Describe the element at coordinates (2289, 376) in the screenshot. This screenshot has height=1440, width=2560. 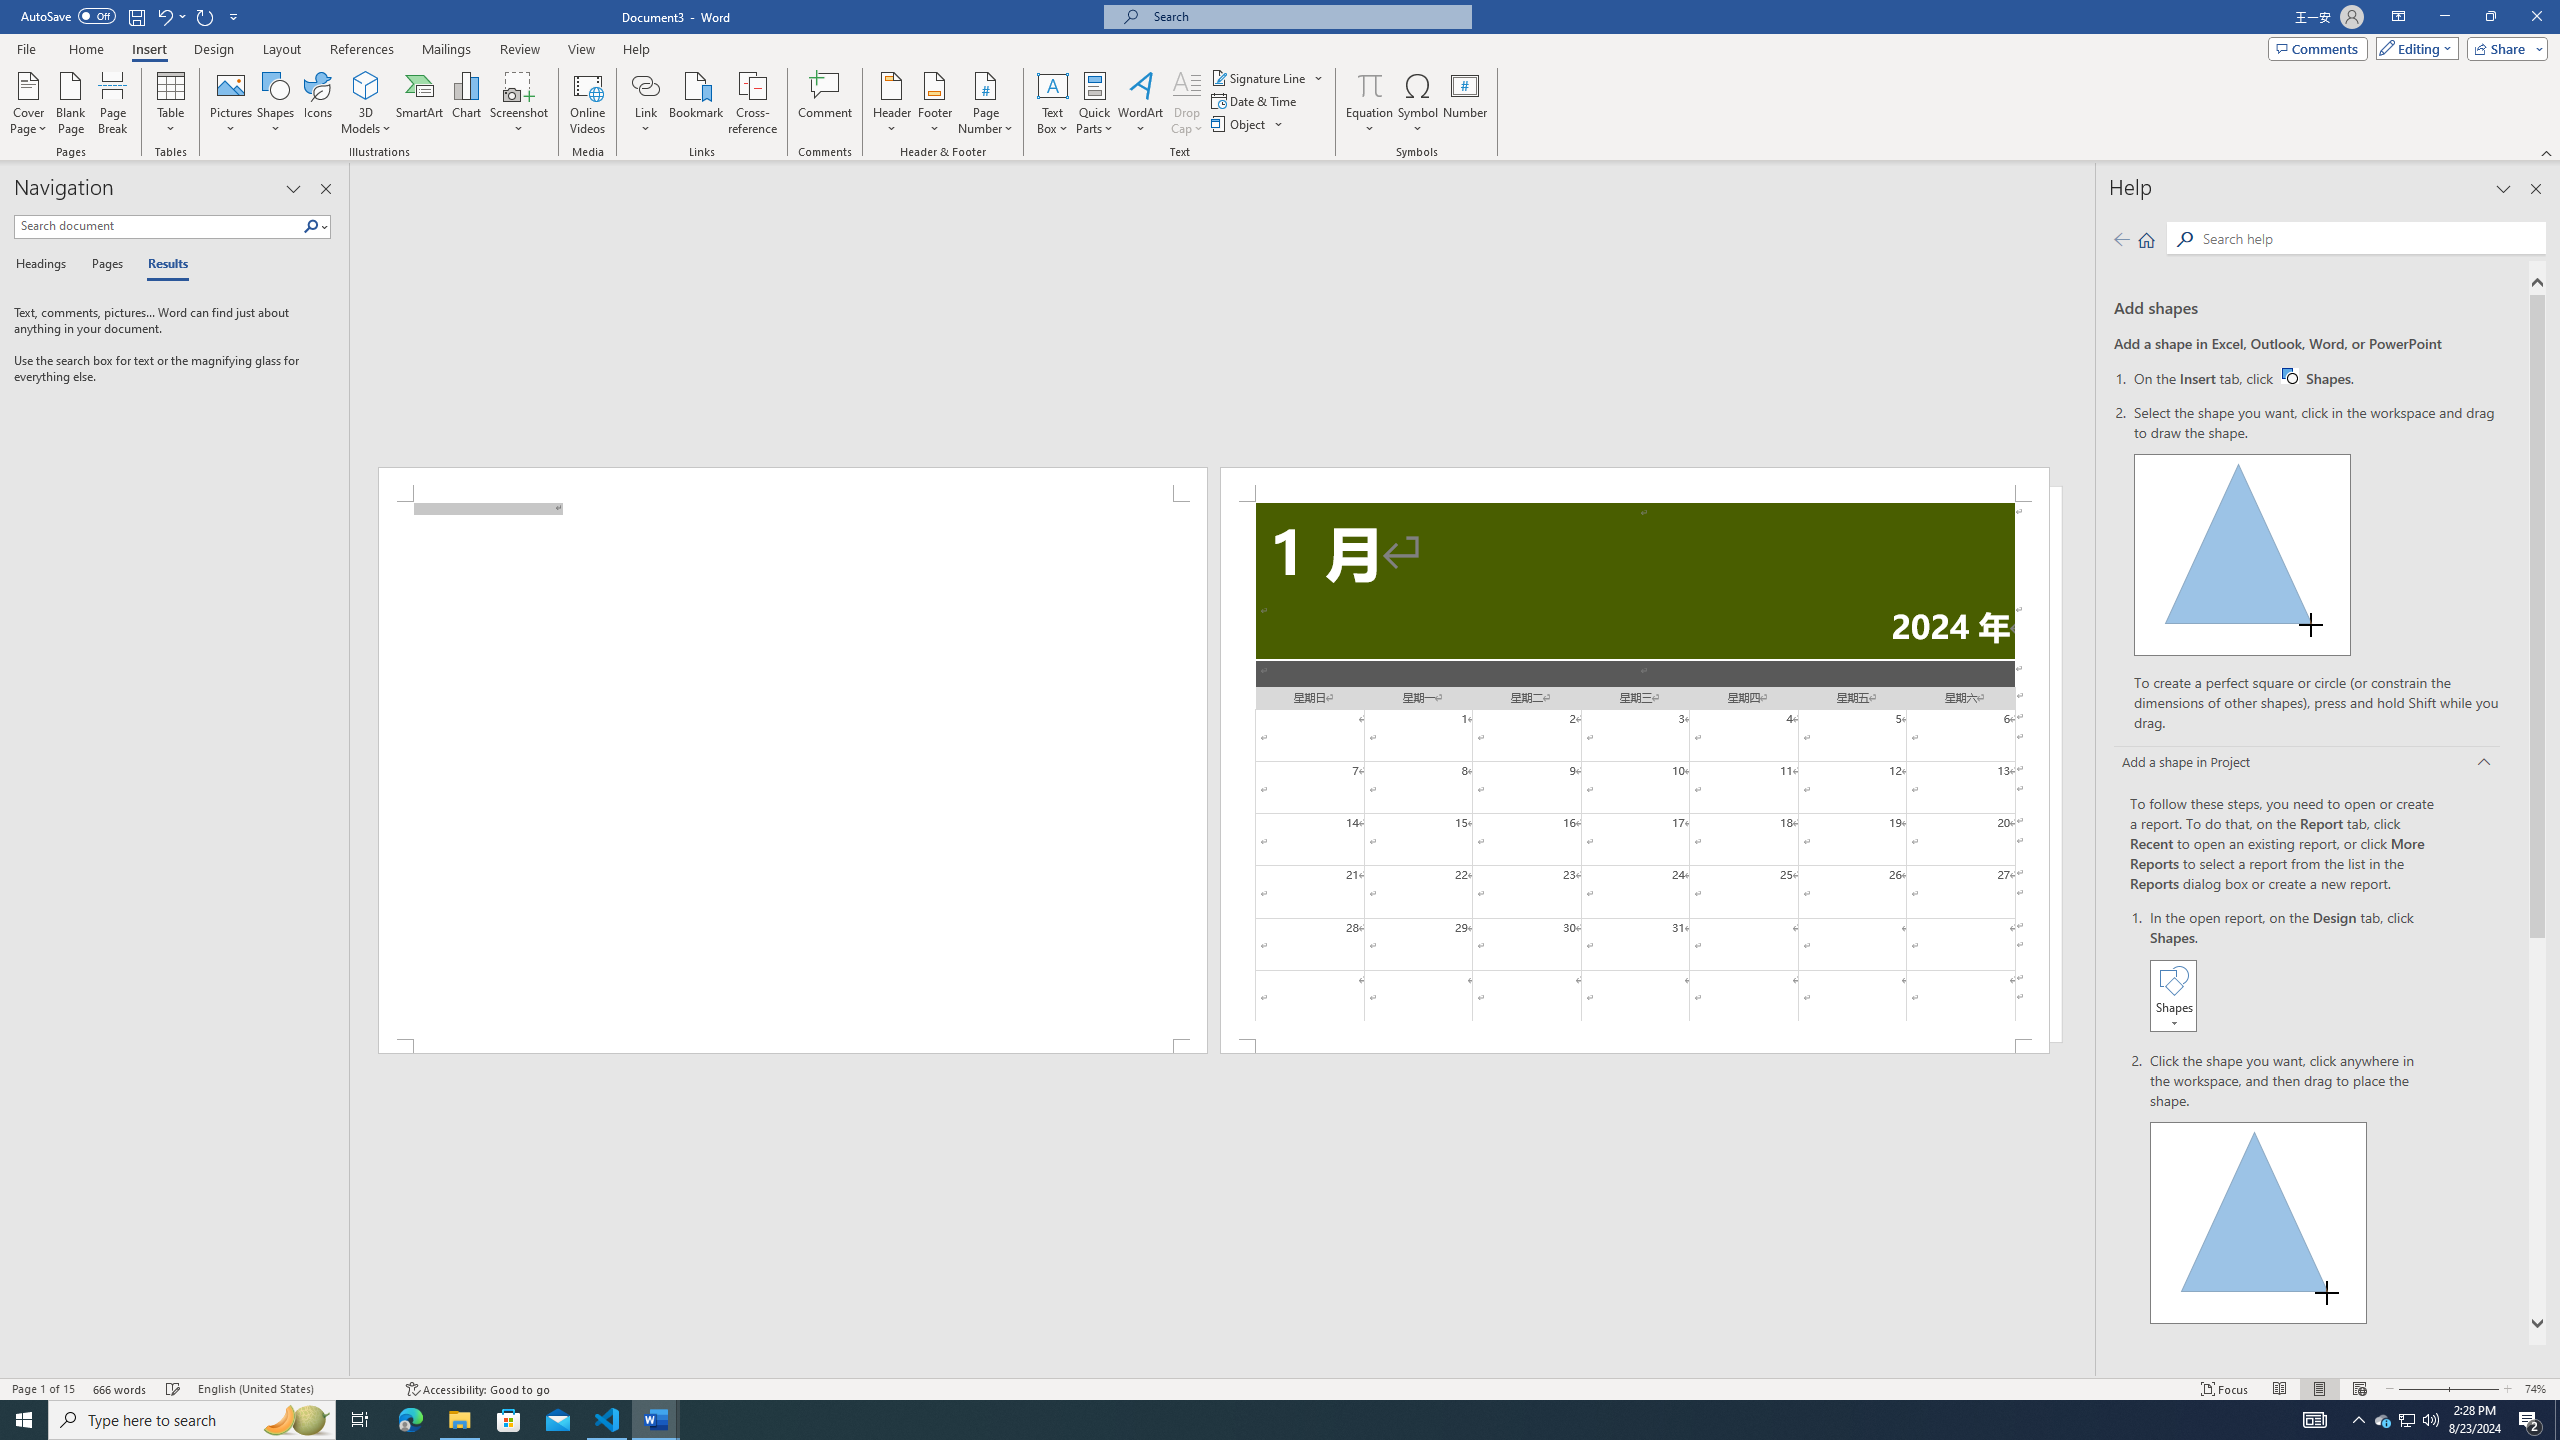
I see `Word W32 Shapes button icon` at that location.